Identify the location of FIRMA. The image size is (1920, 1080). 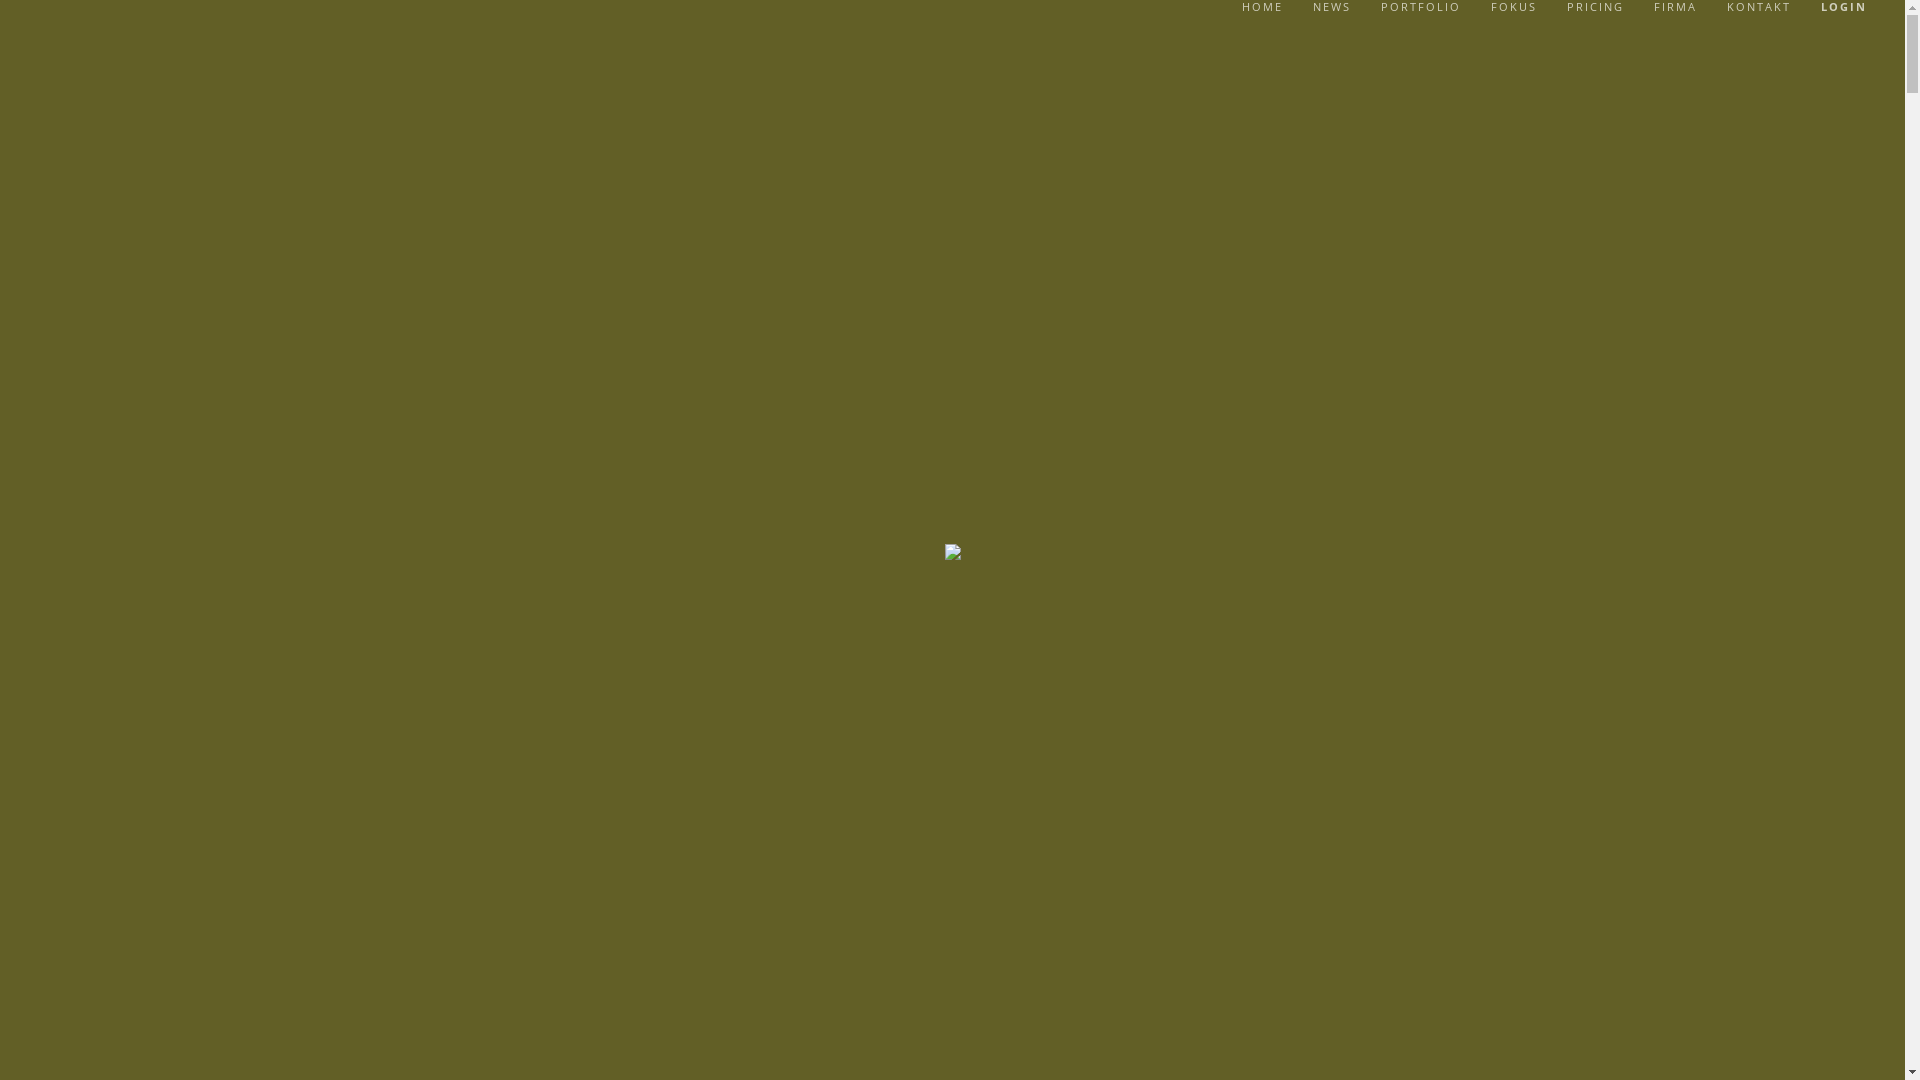
(1676, 7).